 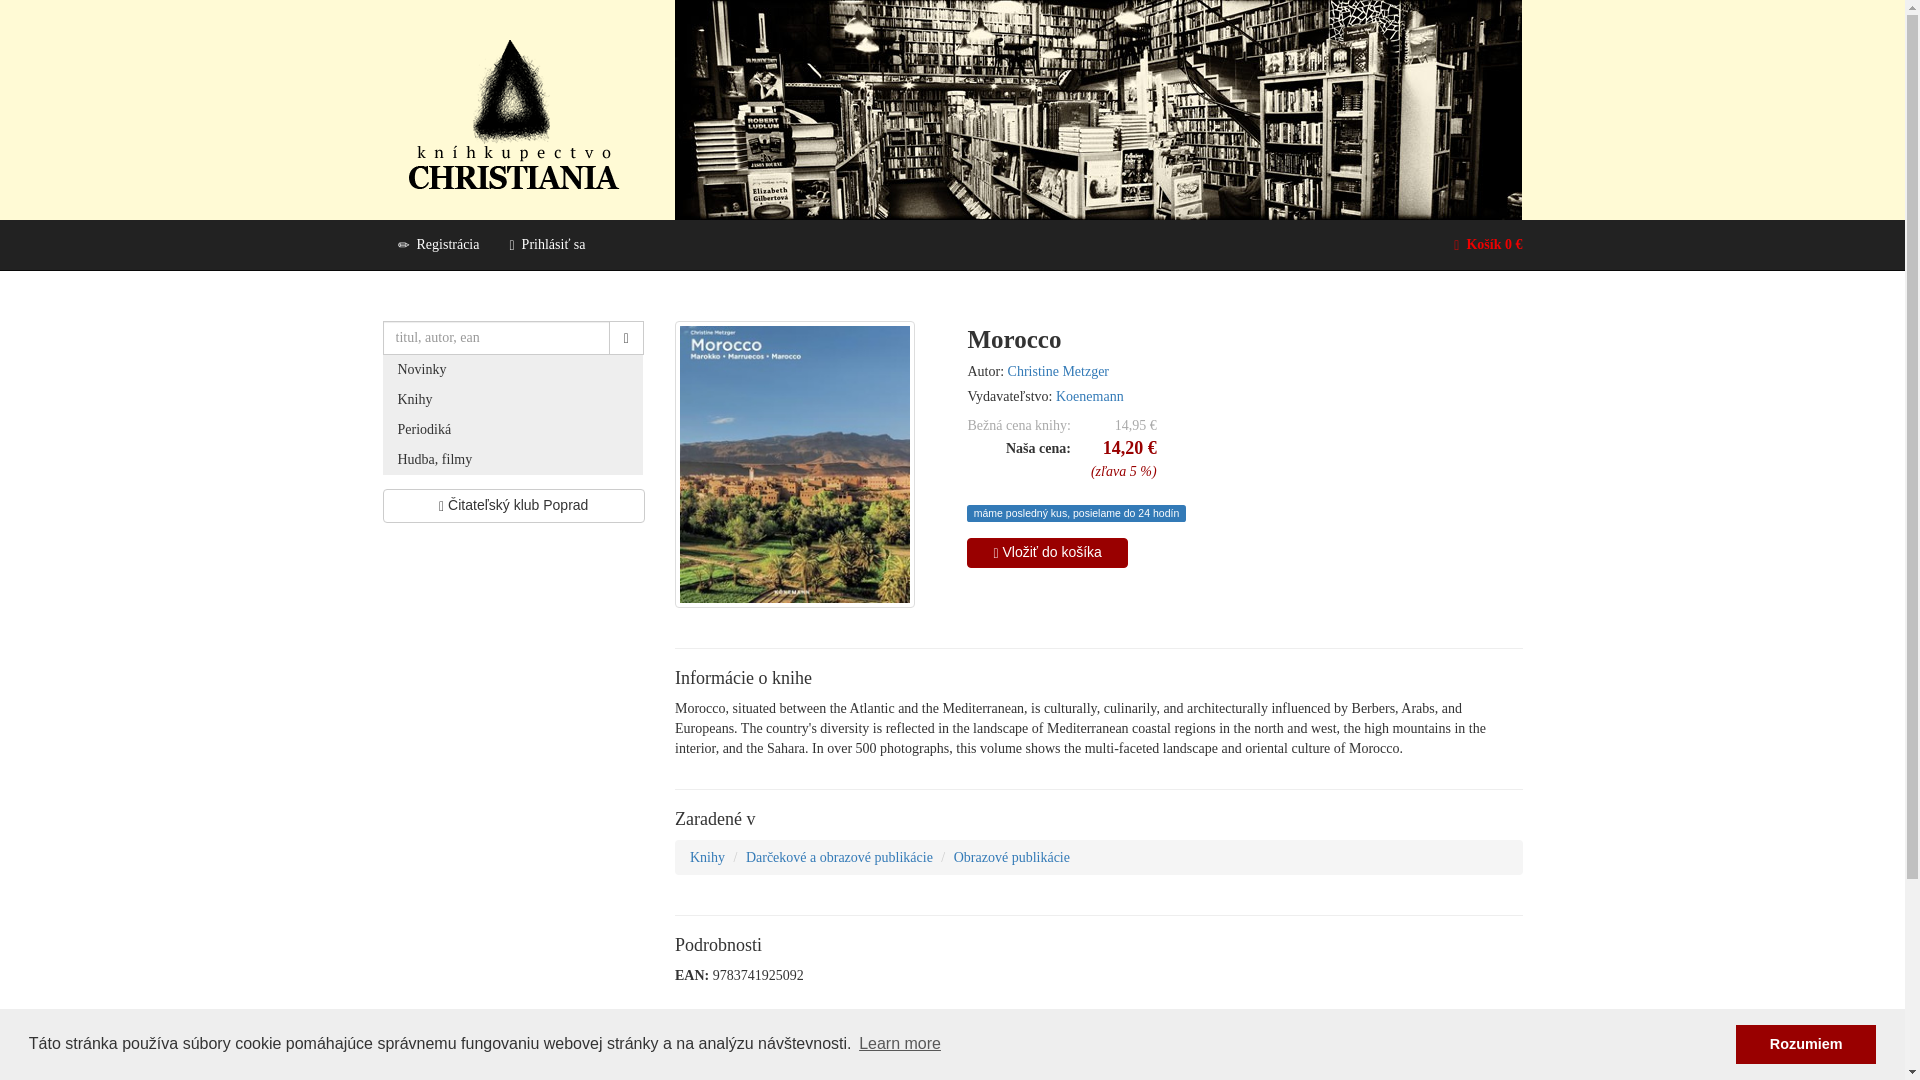 What do you see at coordinates (514, 399) in the screenshot?
I see `Knihy` at bounding box center [514, 399].